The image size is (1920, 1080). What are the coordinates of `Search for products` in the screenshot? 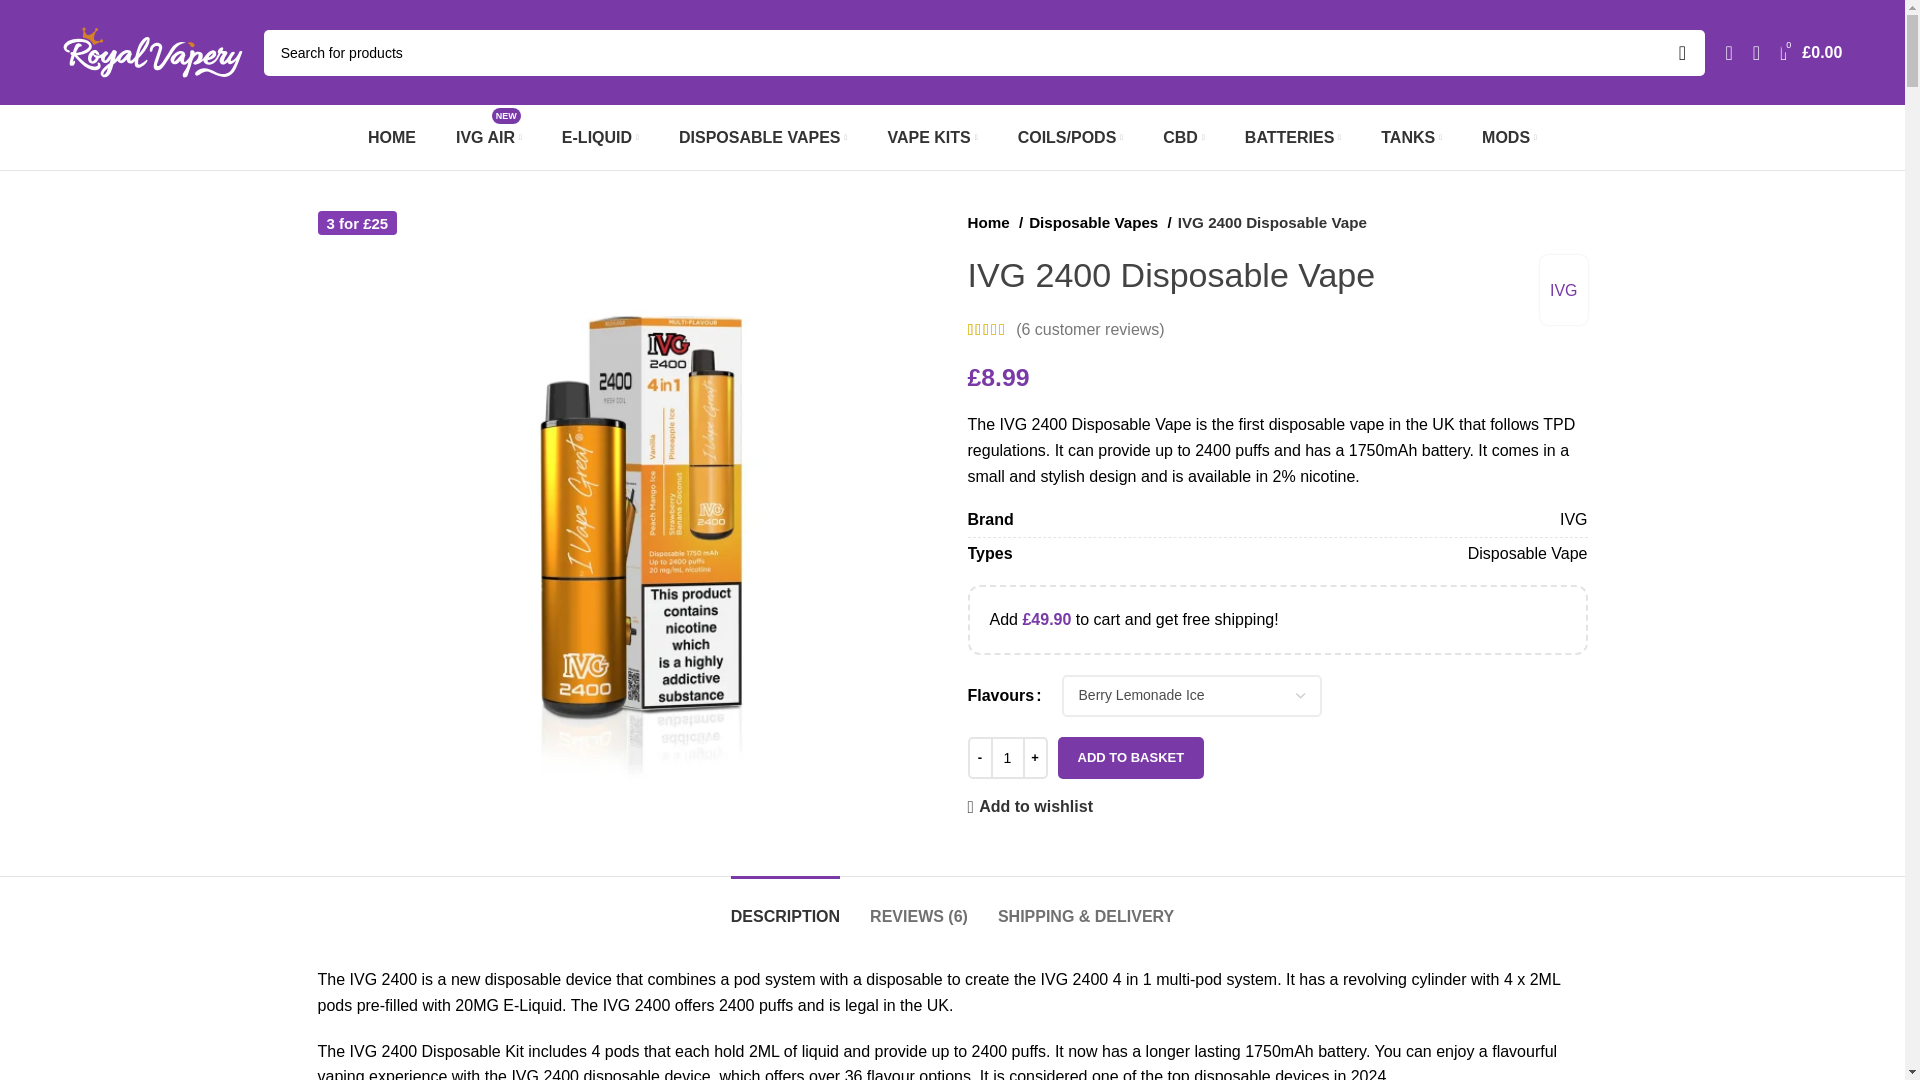 It's located at (985, 52).